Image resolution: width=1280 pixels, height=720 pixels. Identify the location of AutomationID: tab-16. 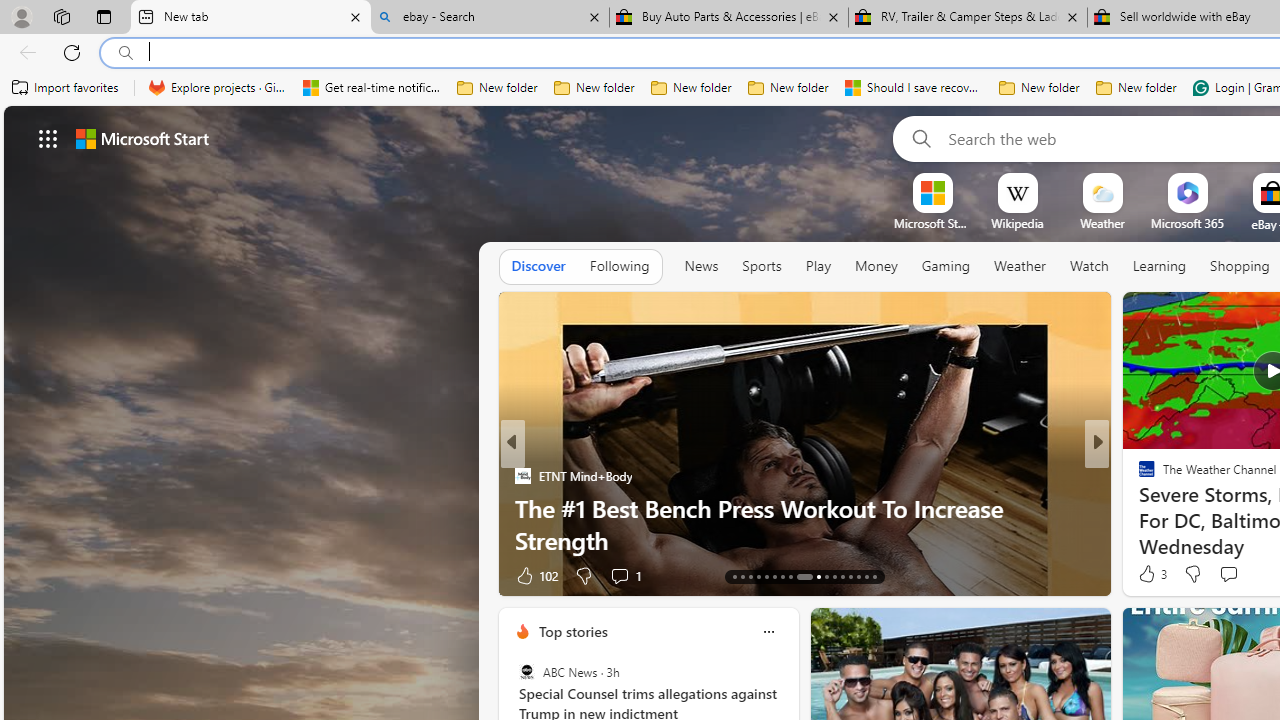
(758, 576).